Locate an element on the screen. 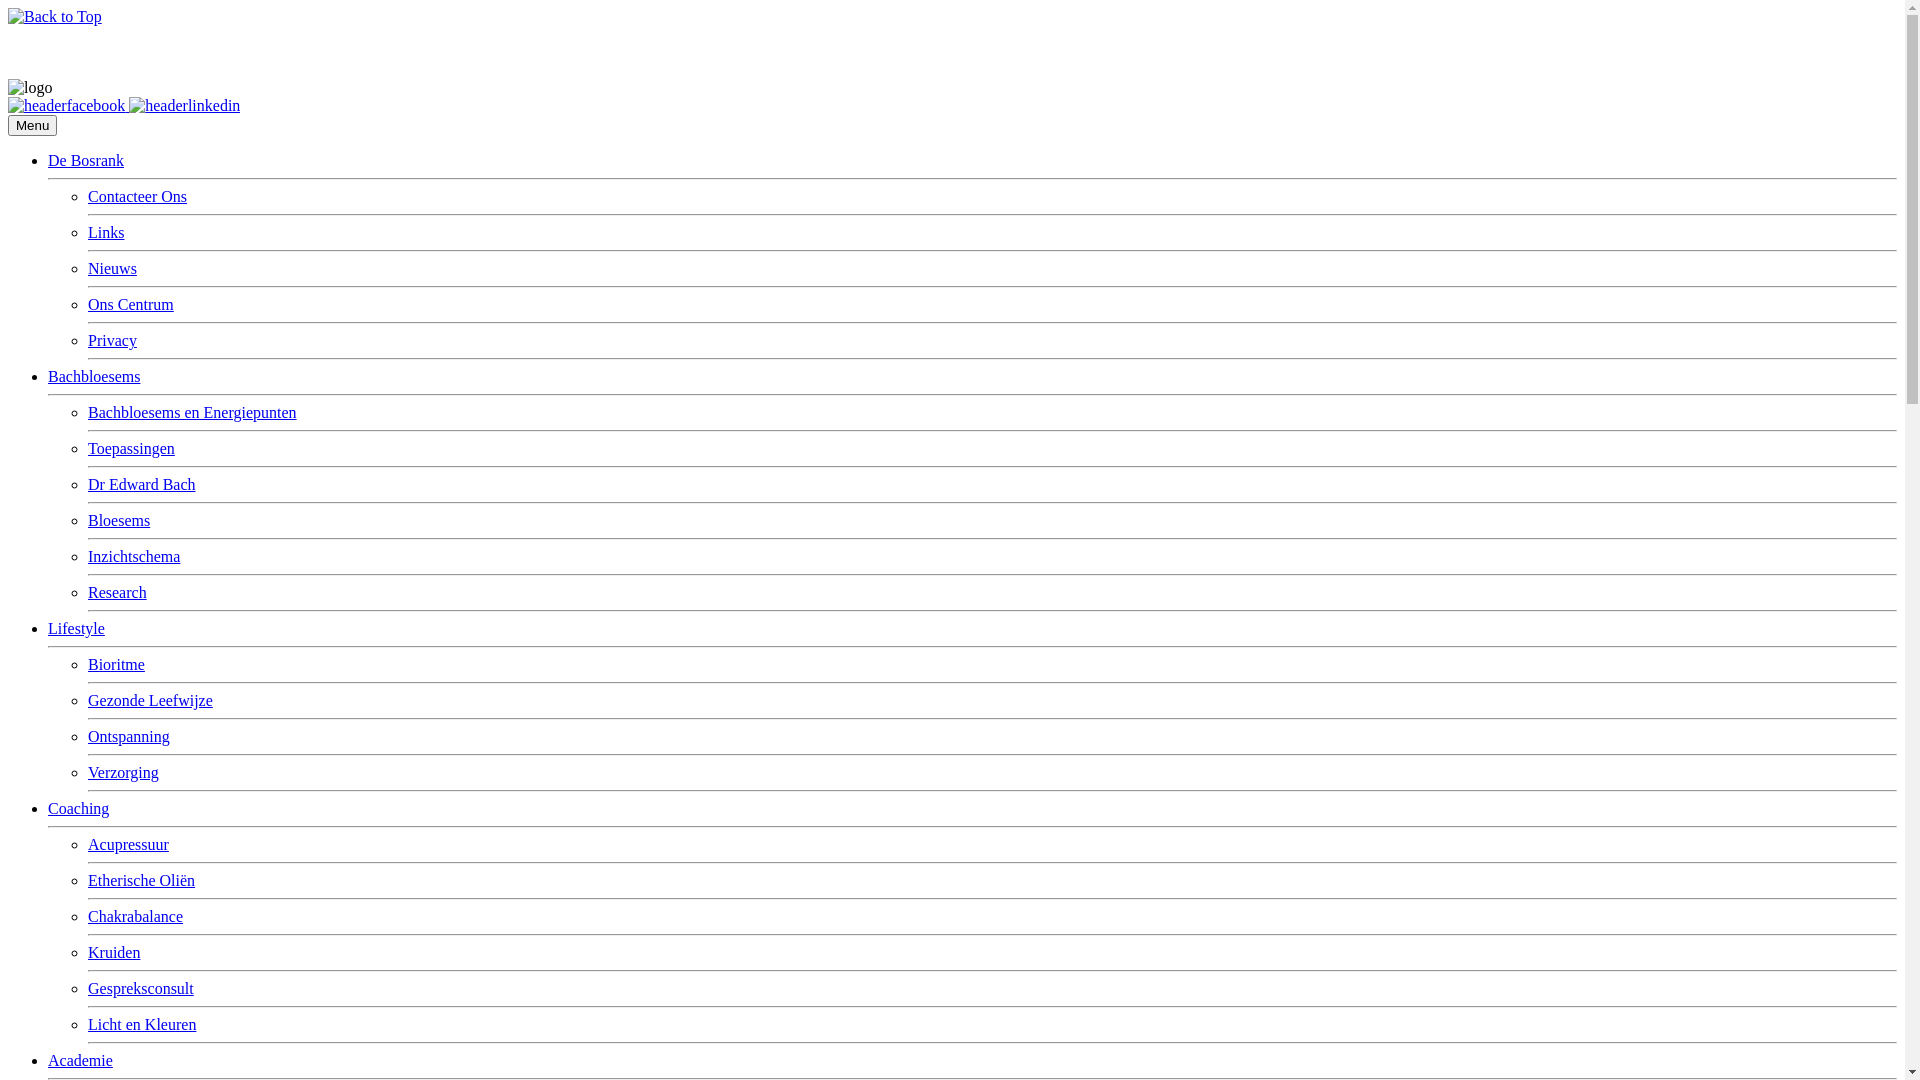  Toepassingen is located at coordinates (132, 448).